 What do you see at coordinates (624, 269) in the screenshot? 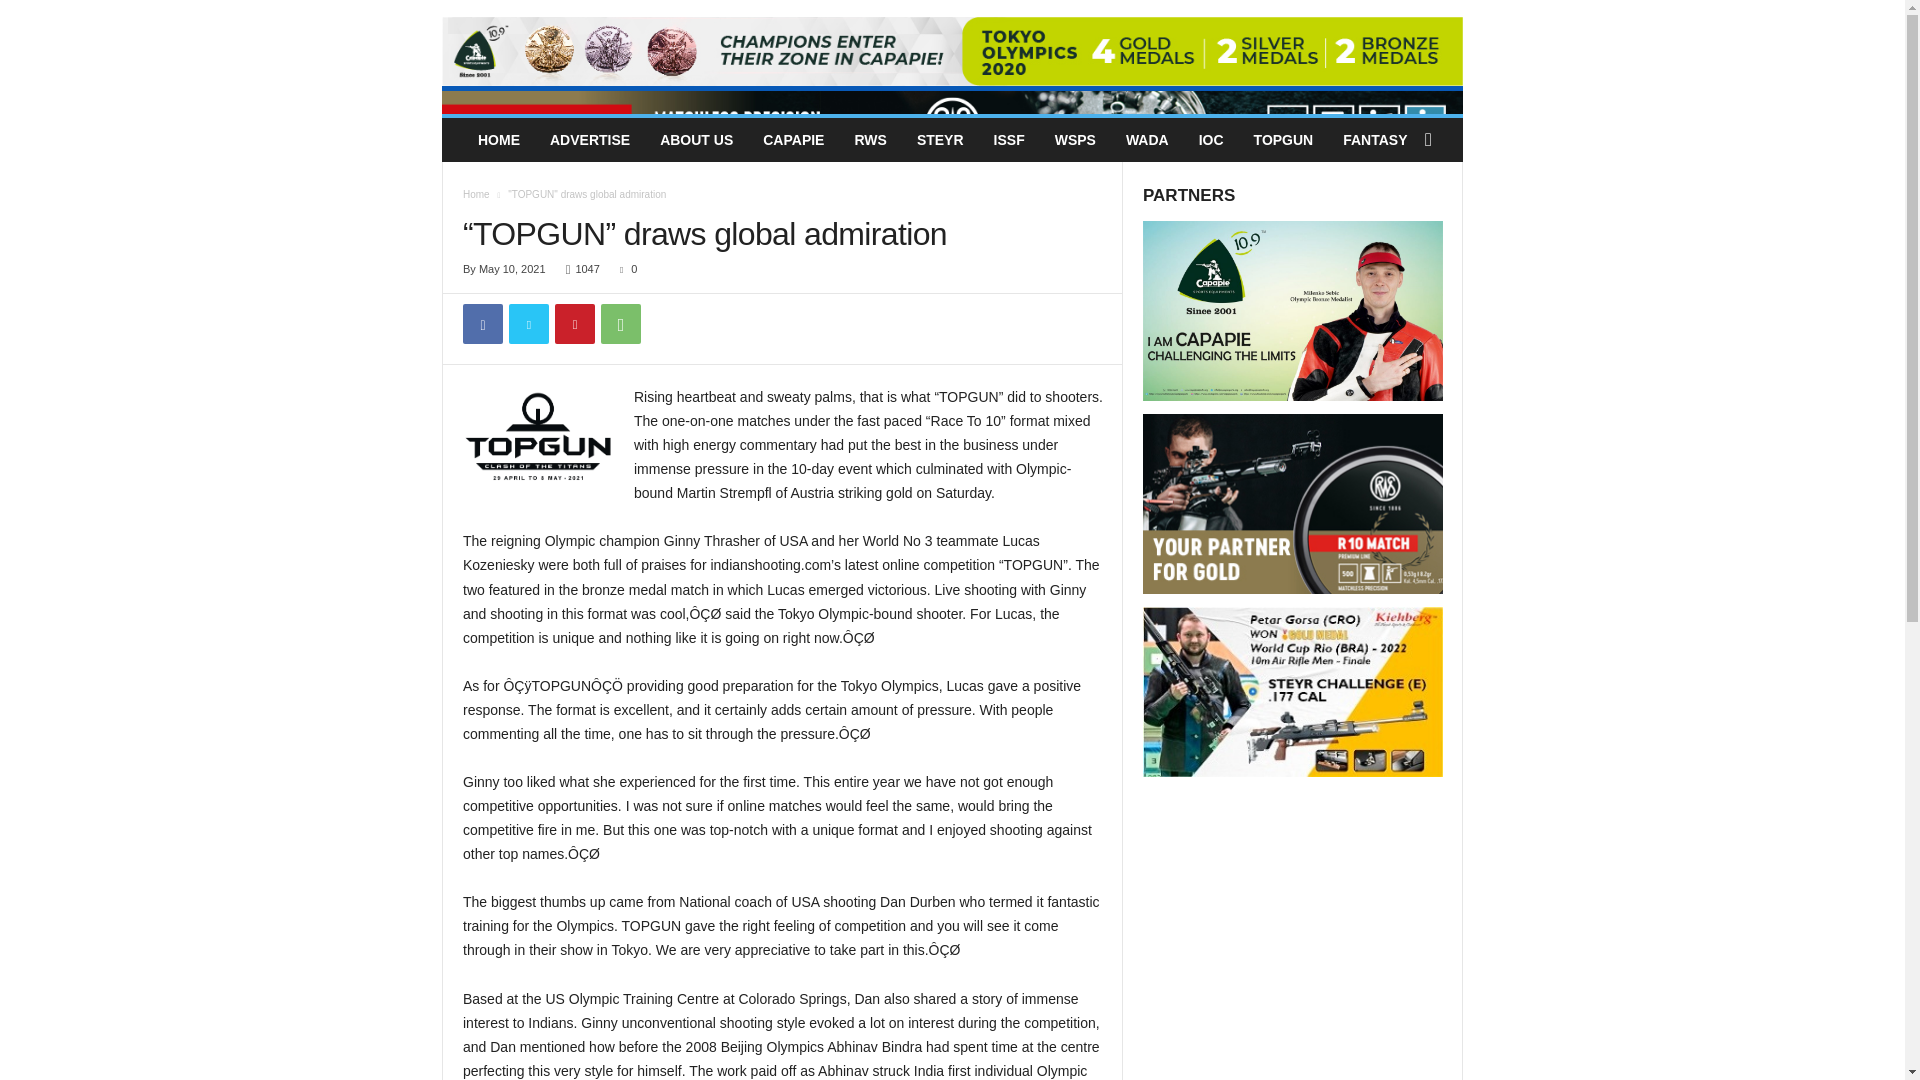
I see `0` at bounding box center [624, 269].